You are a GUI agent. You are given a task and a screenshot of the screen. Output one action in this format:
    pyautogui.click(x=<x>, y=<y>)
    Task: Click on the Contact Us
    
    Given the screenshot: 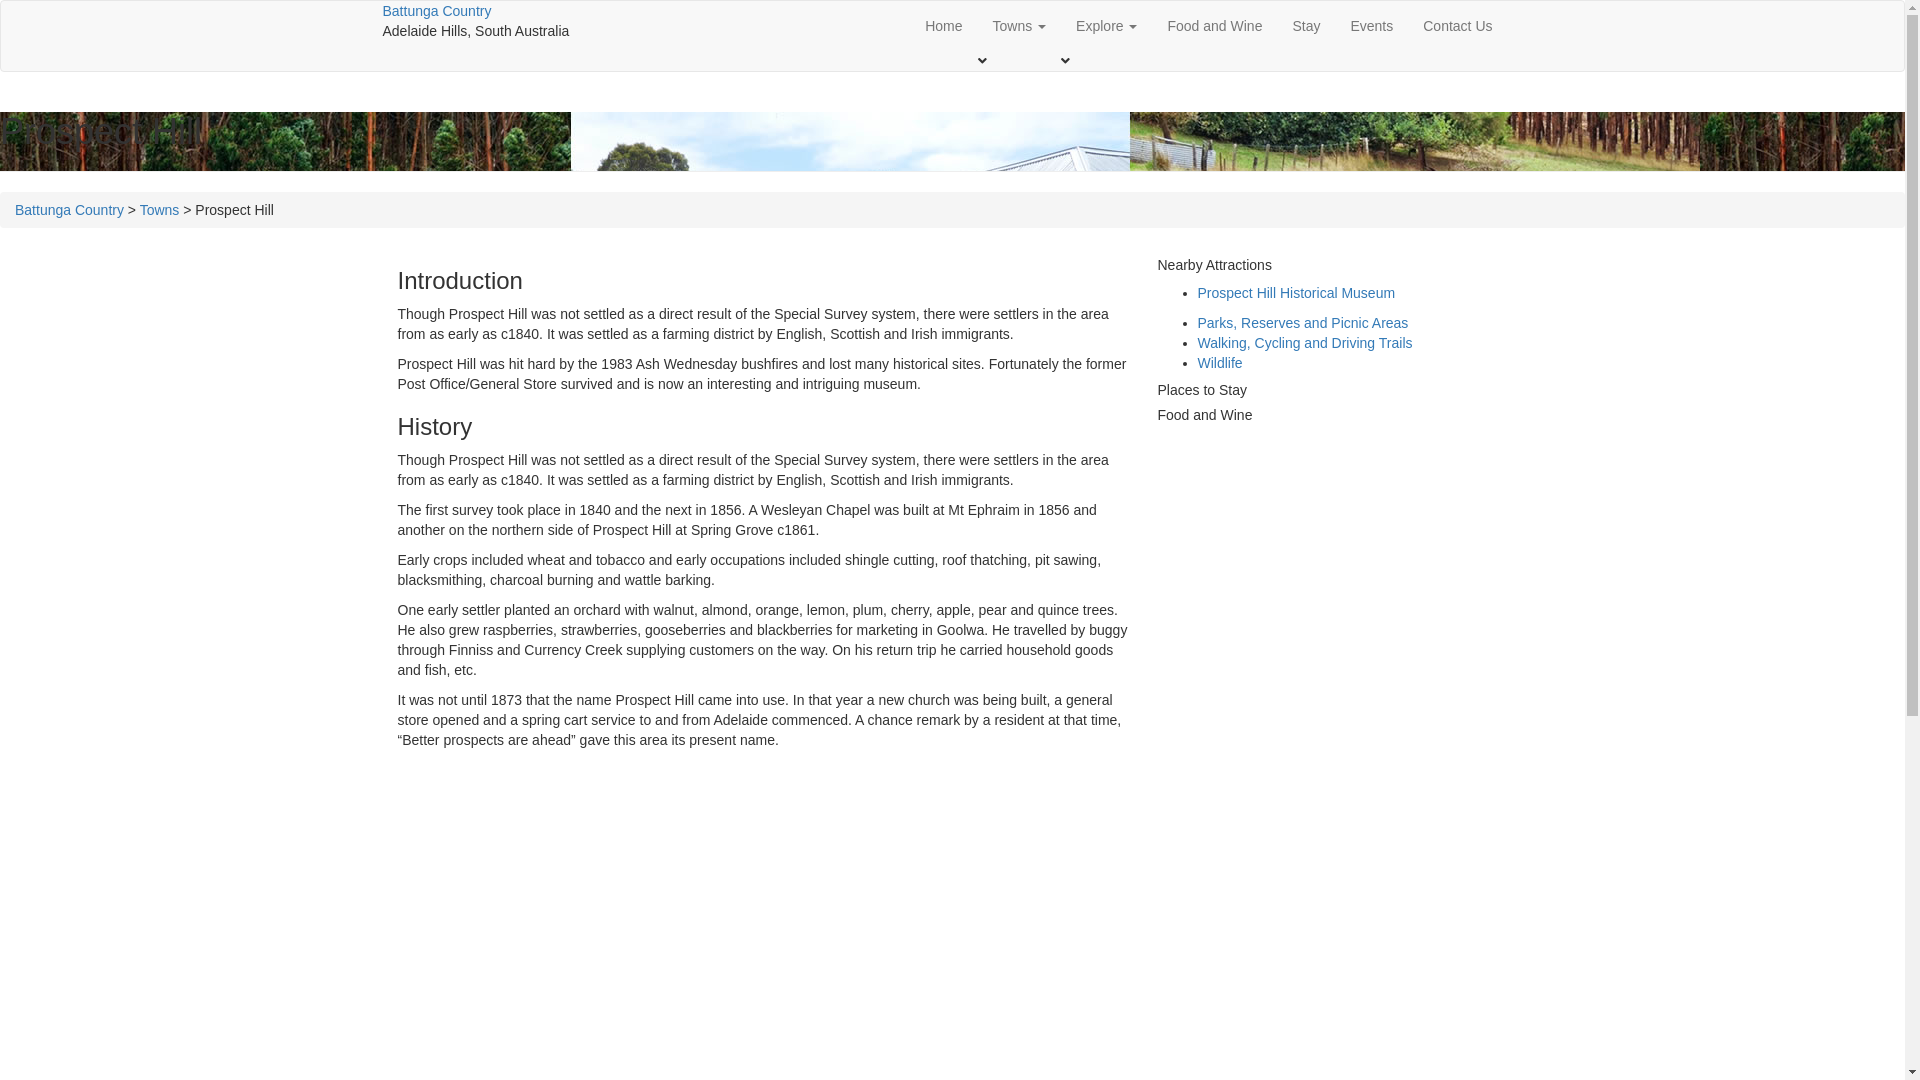 What is the action you would take?
    pyautogui.click(x=1458, y=26)
    